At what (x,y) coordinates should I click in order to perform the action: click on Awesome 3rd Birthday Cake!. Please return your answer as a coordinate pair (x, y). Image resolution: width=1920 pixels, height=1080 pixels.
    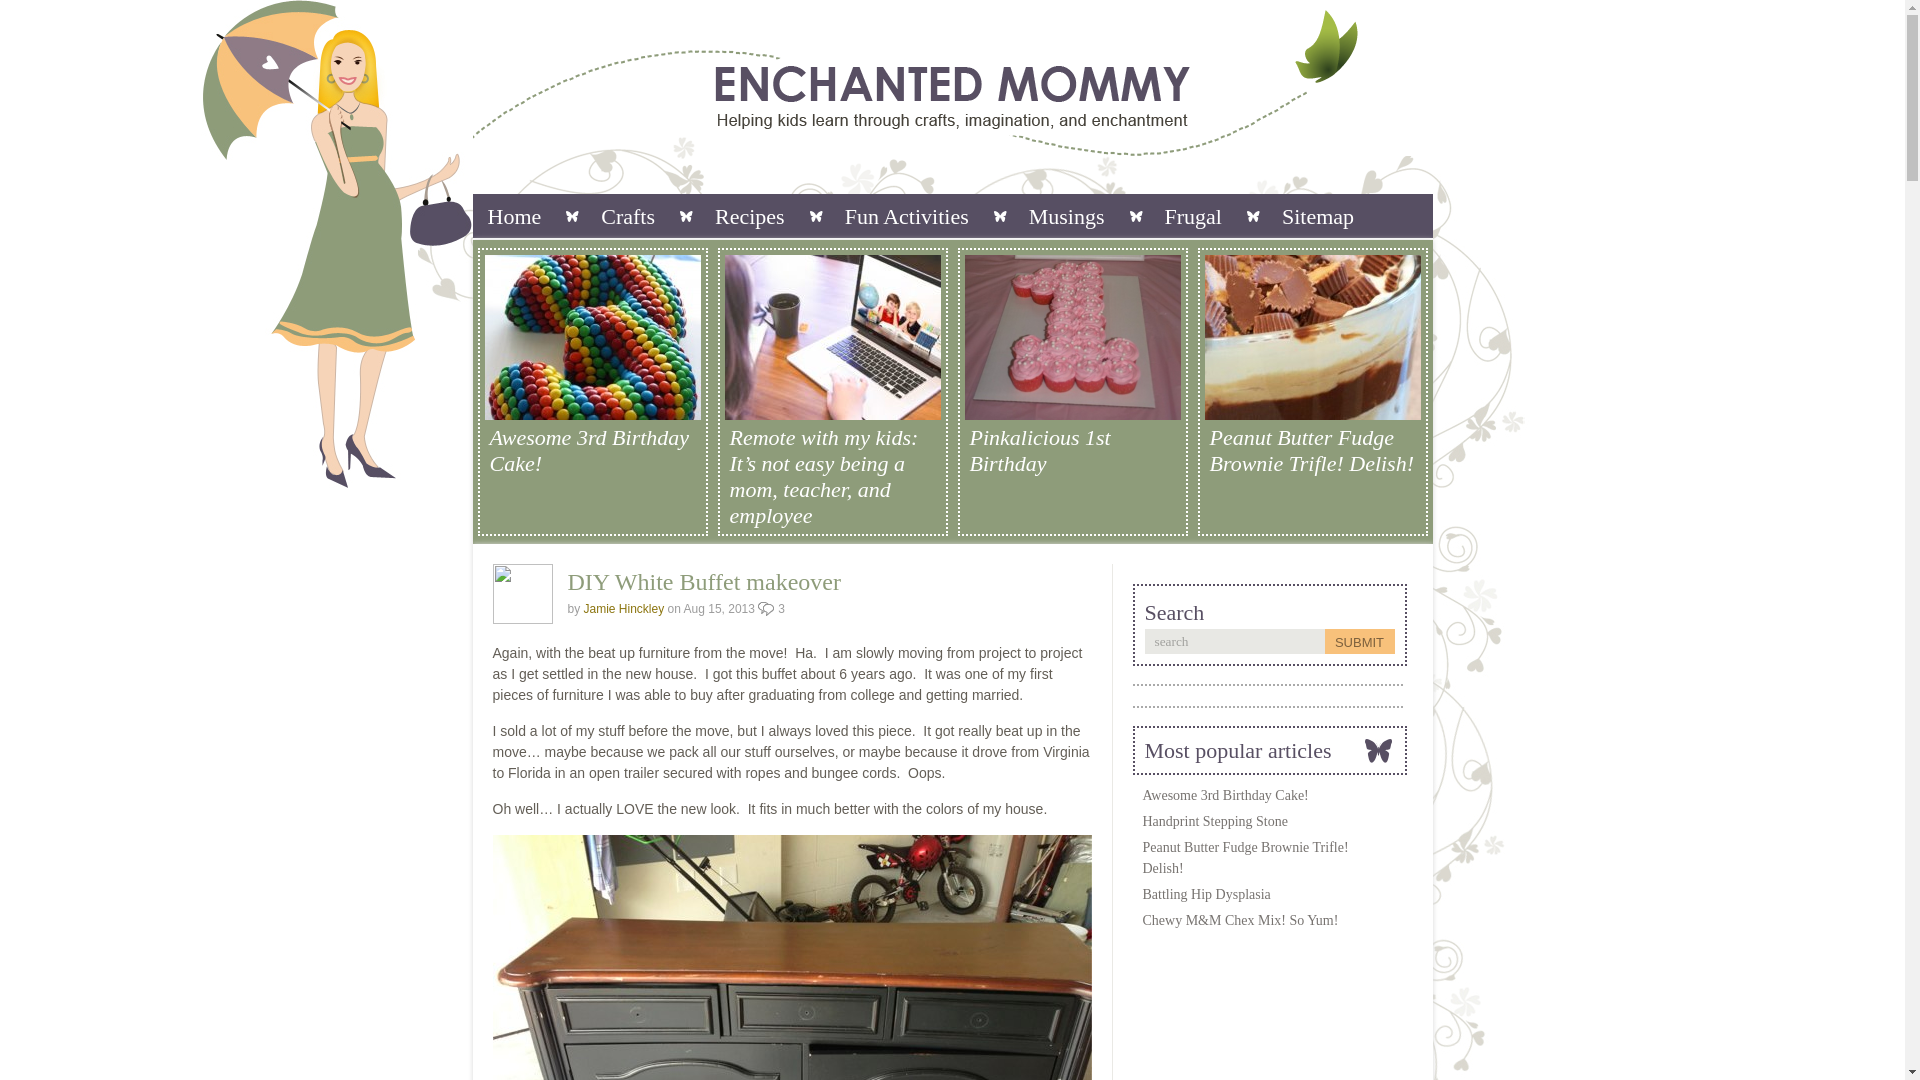
    Looking at the image, I should click on (592, 451).